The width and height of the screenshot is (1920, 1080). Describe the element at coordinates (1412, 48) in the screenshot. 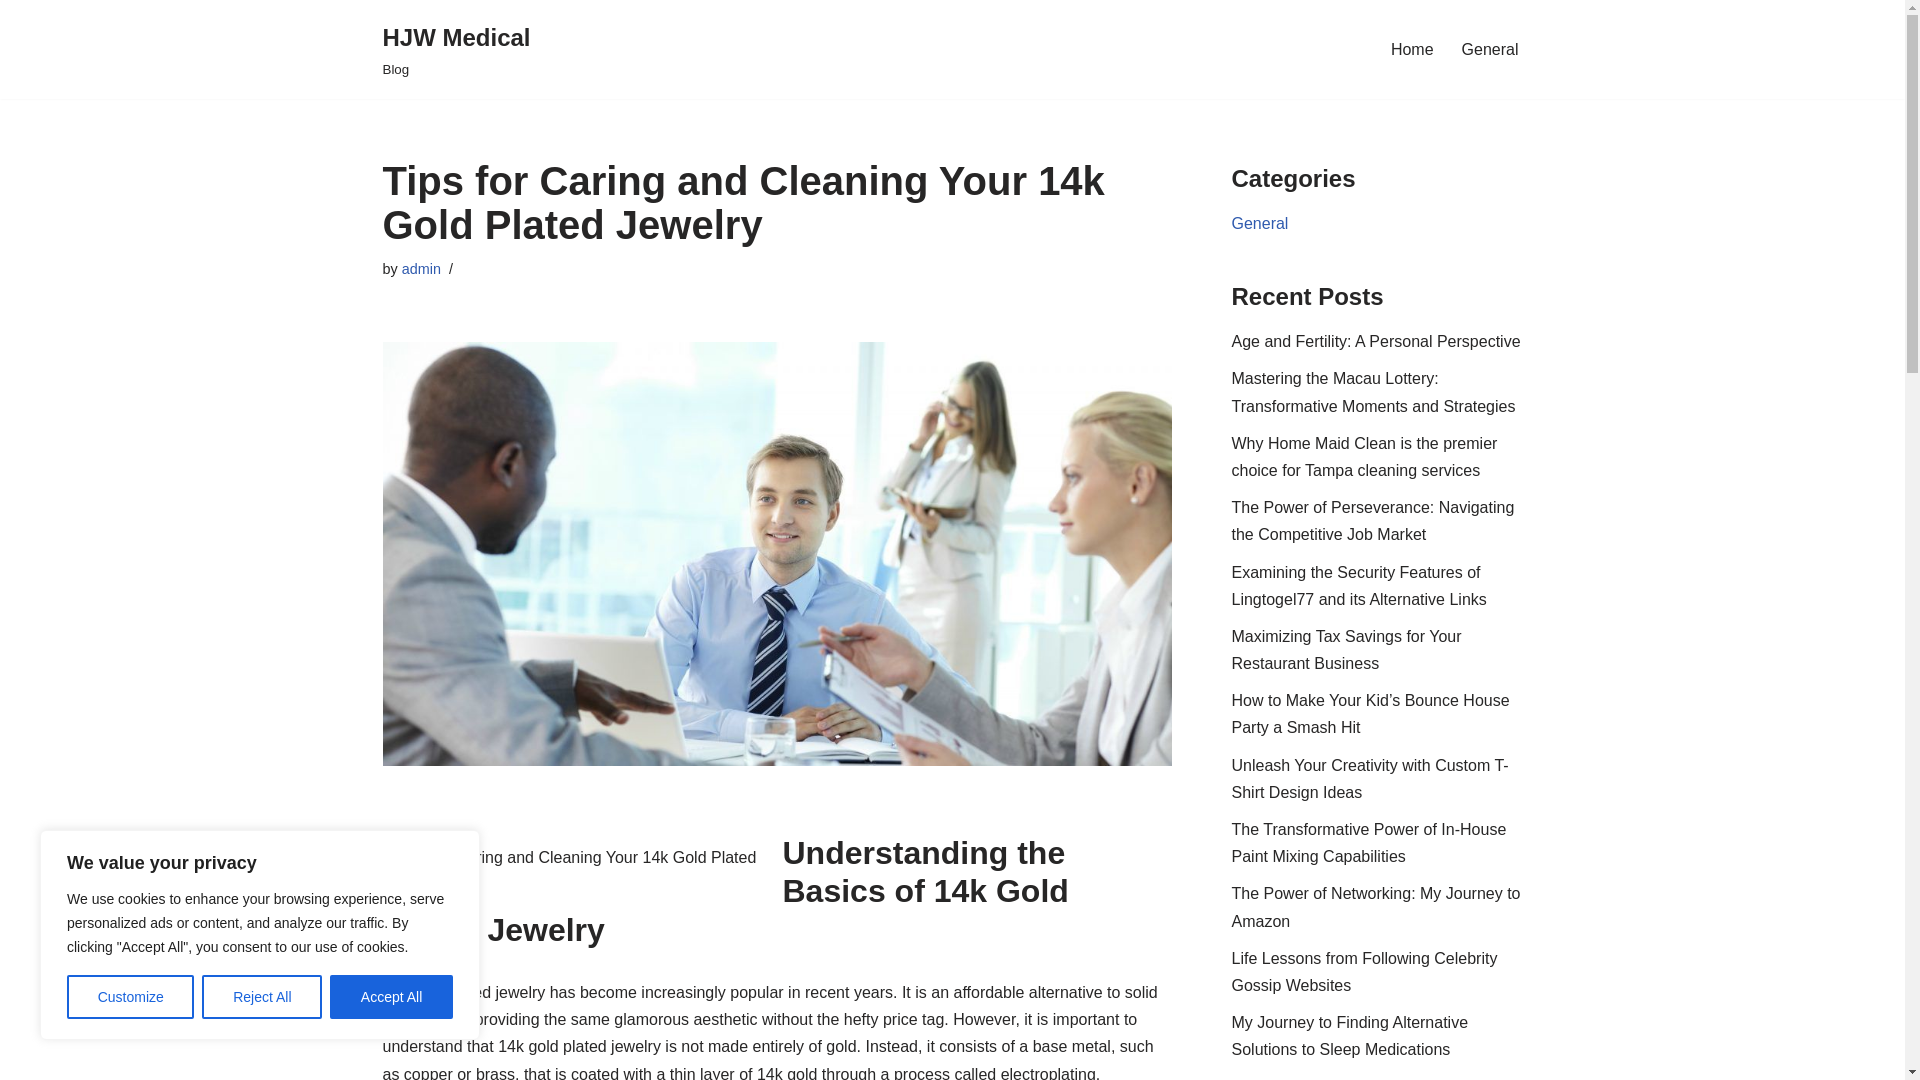

I see `Home` at that location.